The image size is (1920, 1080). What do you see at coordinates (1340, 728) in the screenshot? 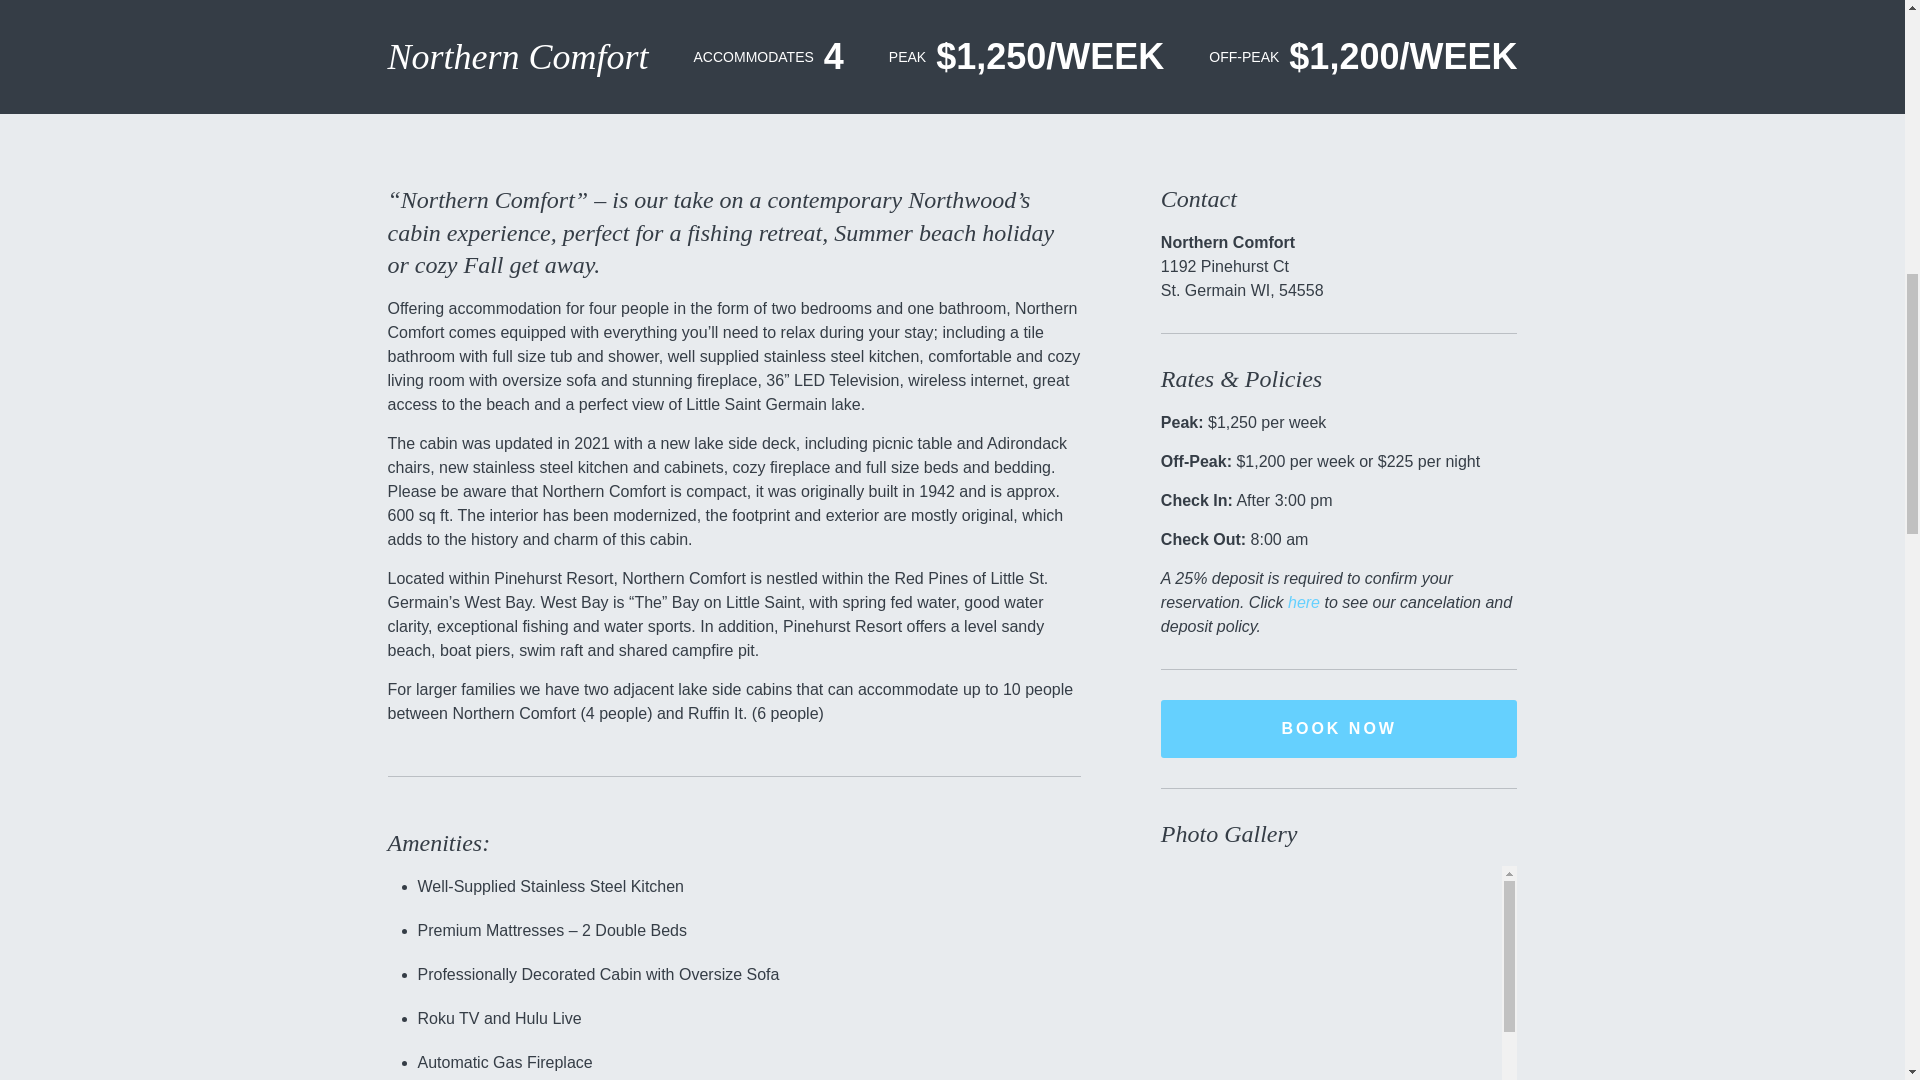
I see `BOOK NOW` at bounding box center [1340, 728].